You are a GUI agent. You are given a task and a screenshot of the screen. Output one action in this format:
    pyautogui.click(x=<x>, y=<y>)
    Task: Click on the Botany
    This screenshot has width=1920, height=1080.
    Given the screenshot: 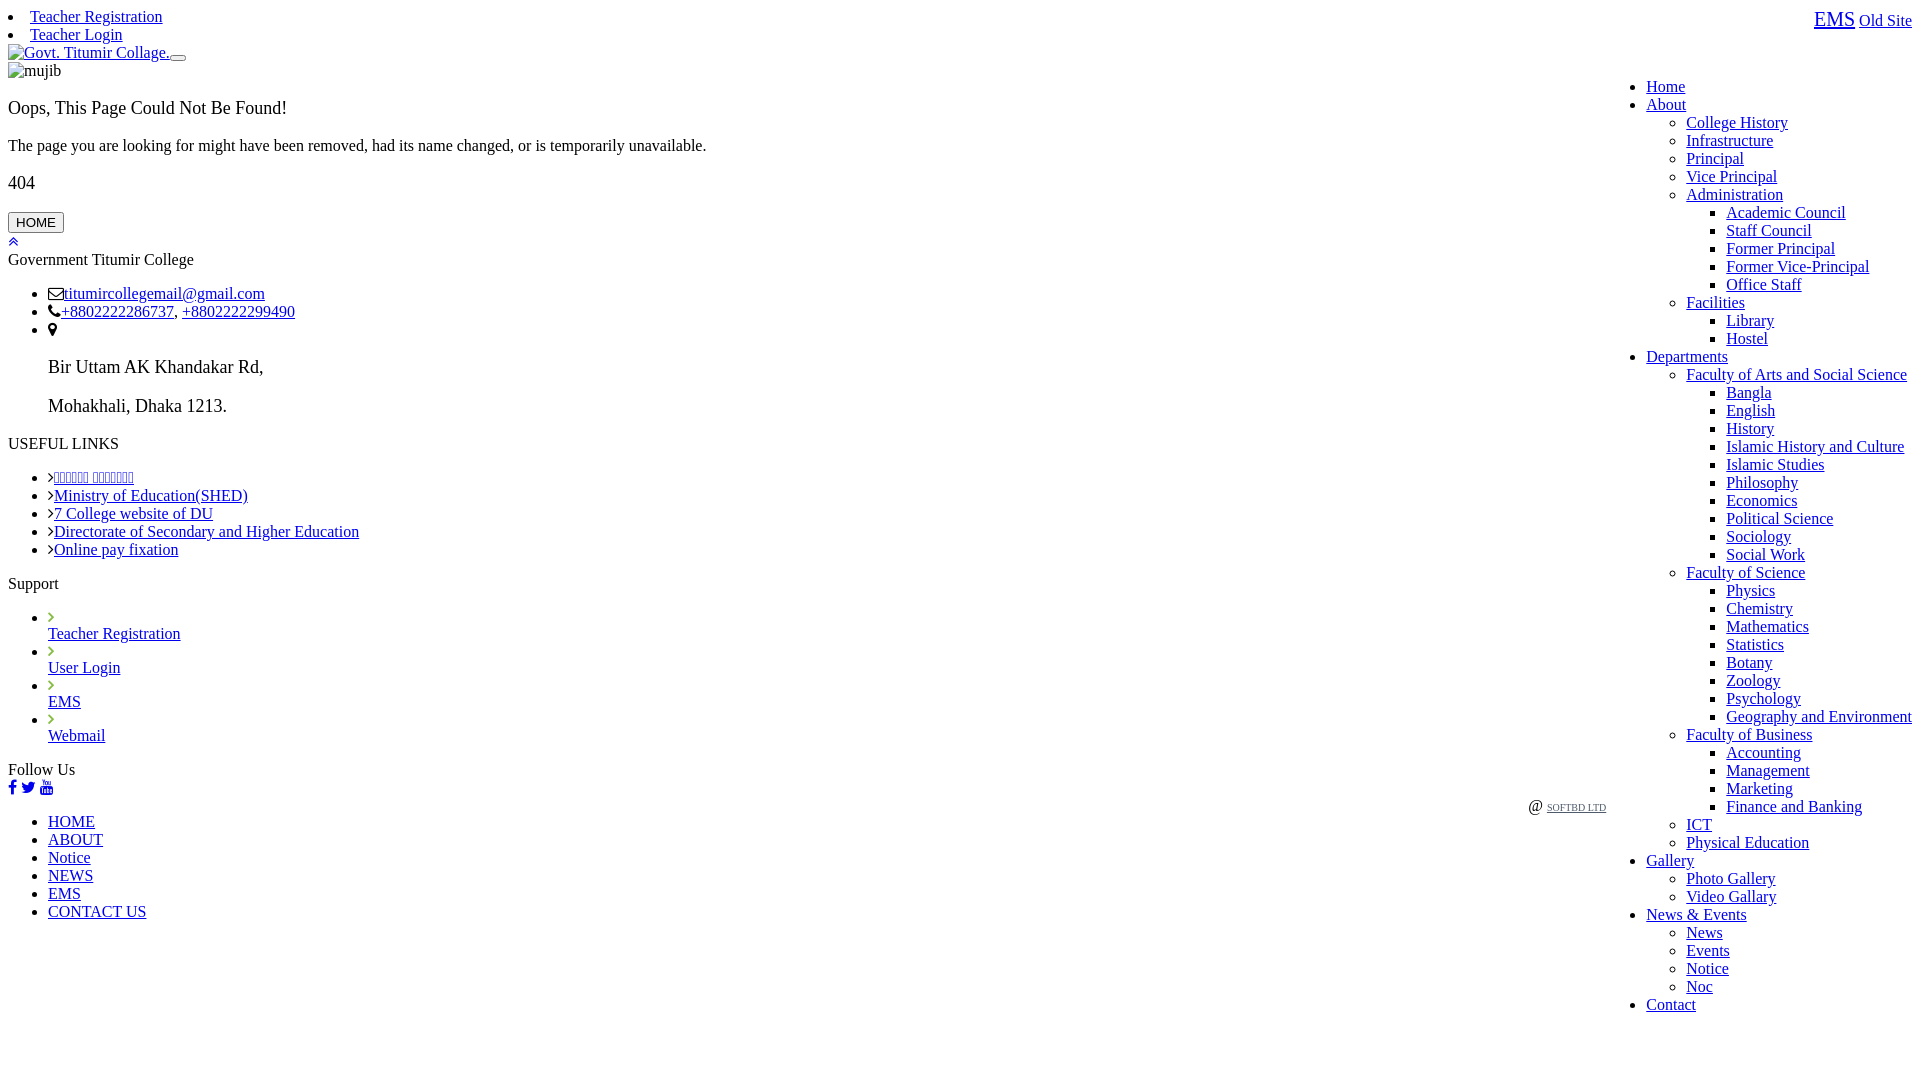 What is the action you would take?
    pyautogui.click(x=1749, y=662)
    